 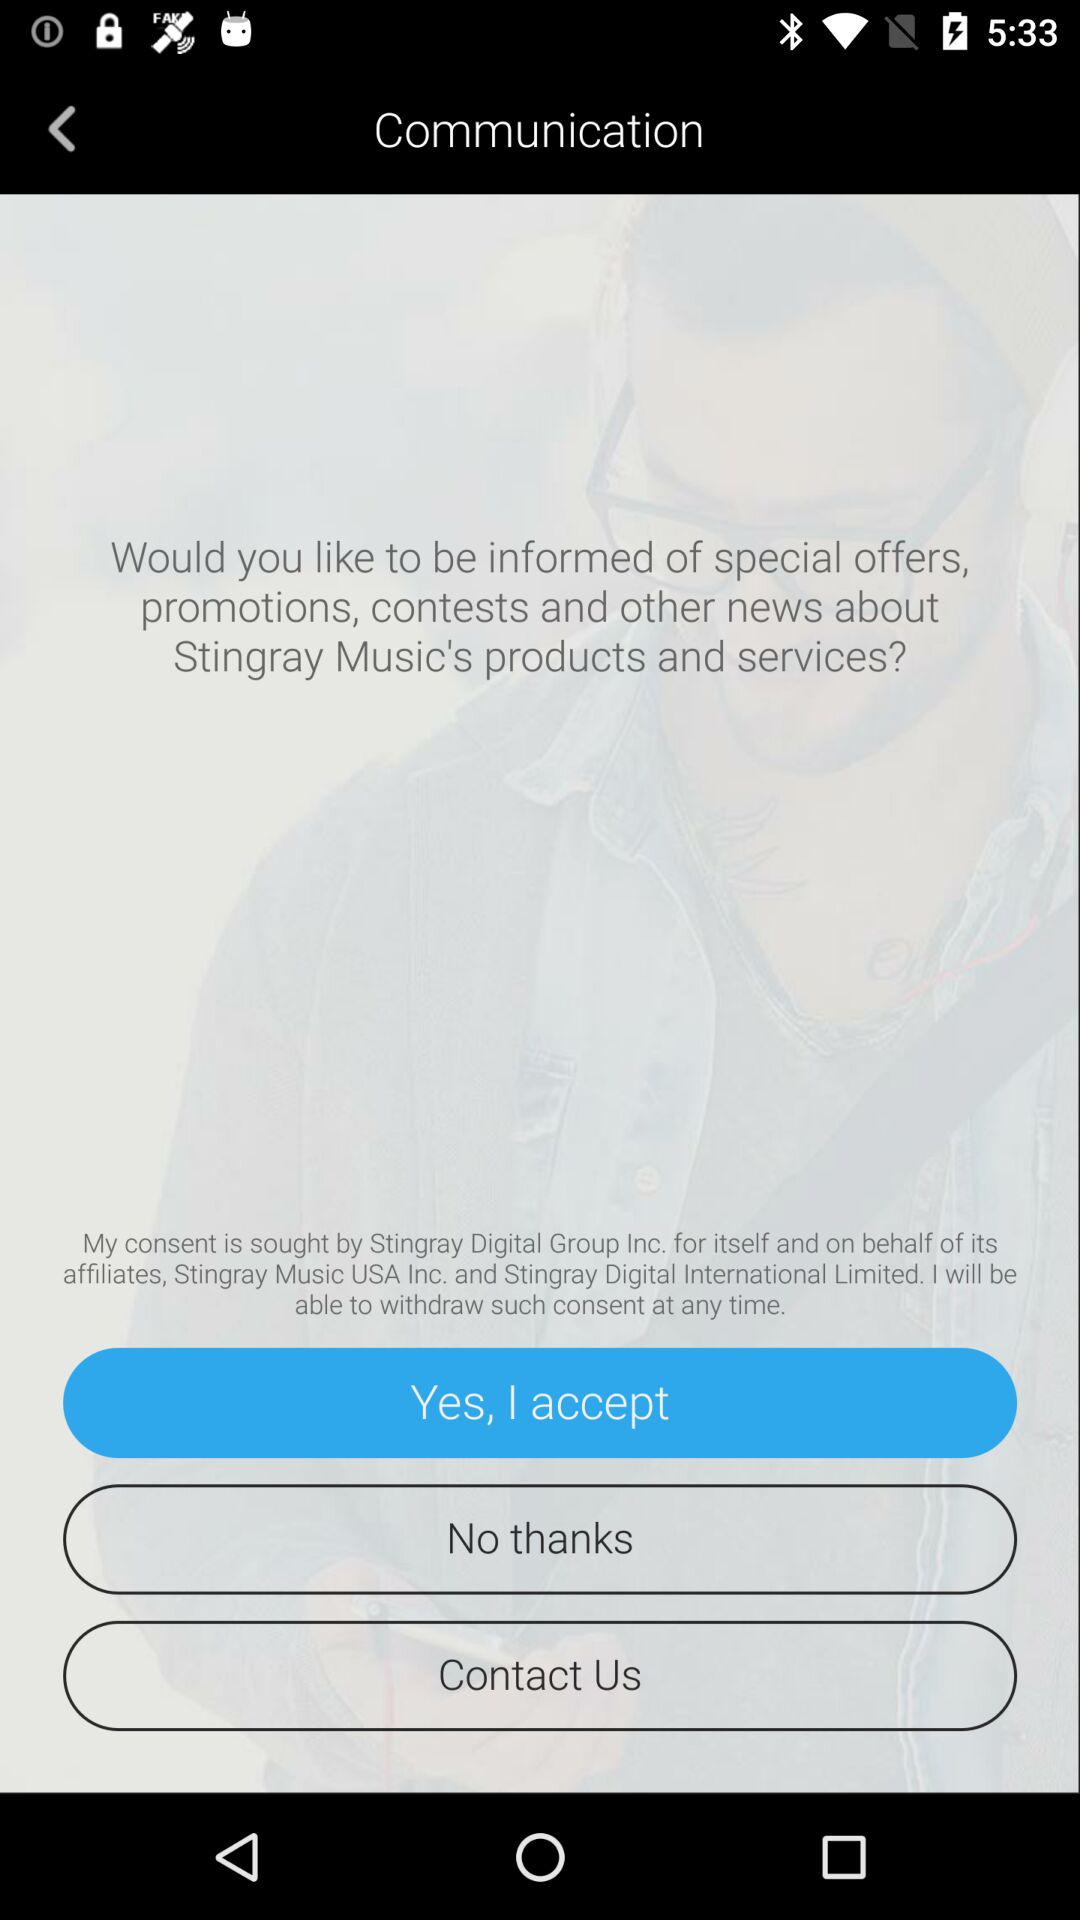 What do you see at coordinates (540, 1676) in the screenshot?
I see `select contact us item` at bounding box center [540, 1676].